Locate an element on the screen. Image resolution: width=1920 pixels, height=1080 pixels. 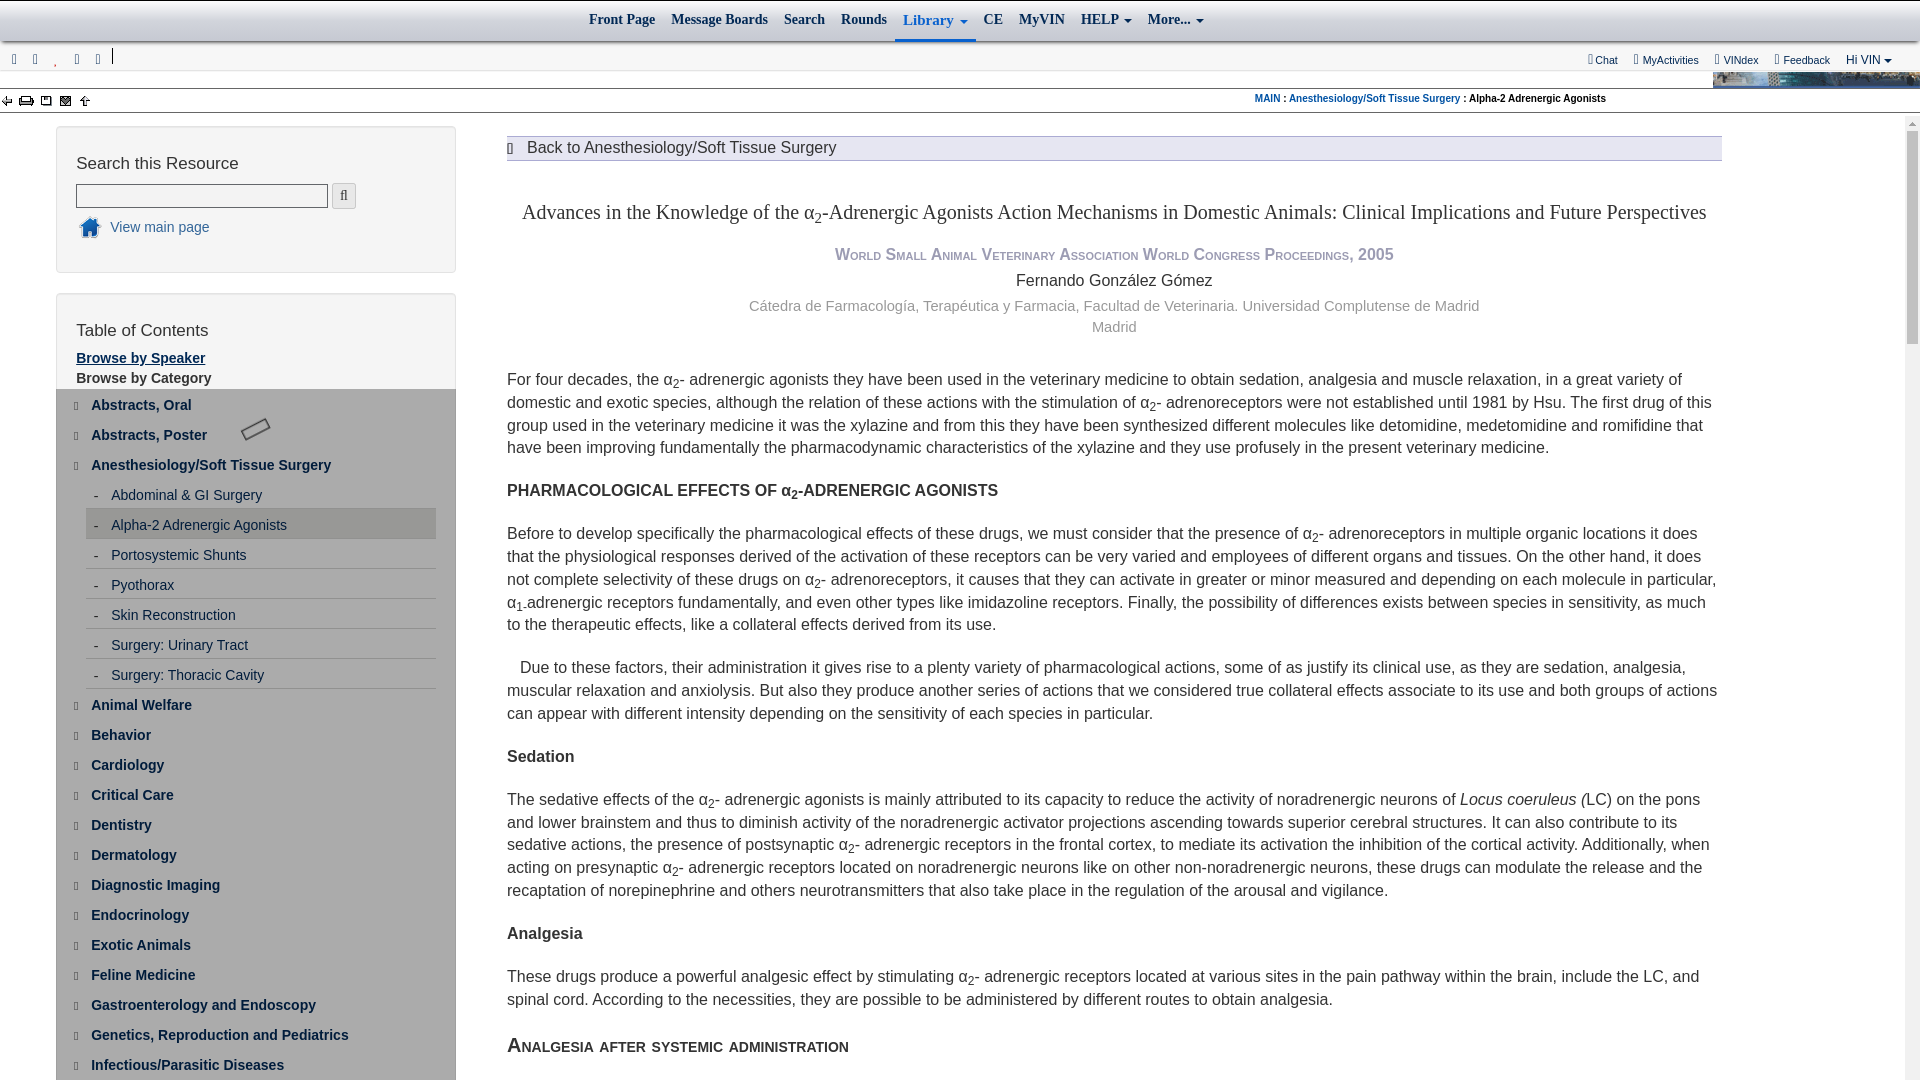
Rounds is located at coordinates (864, 20).